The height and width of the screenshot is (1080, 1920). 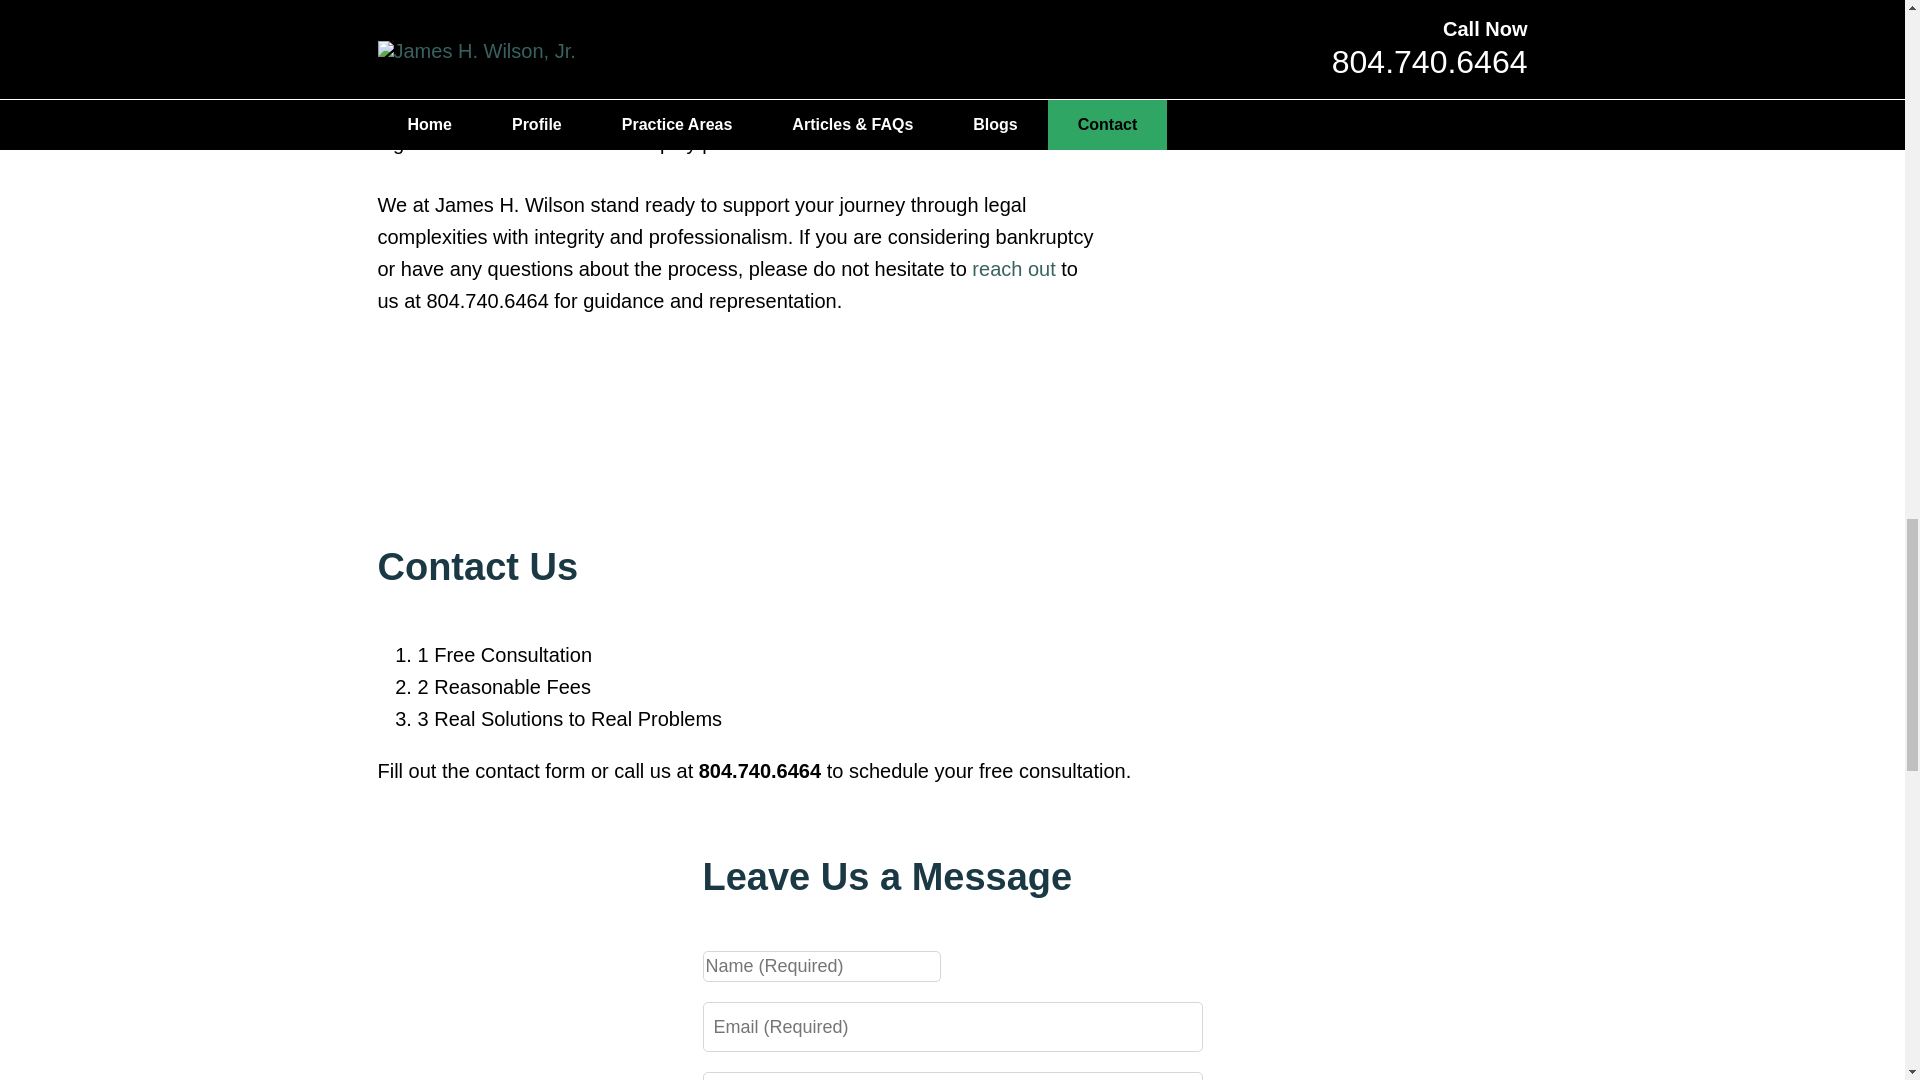 I want to click on reach out, so click(x=1012, y=268).